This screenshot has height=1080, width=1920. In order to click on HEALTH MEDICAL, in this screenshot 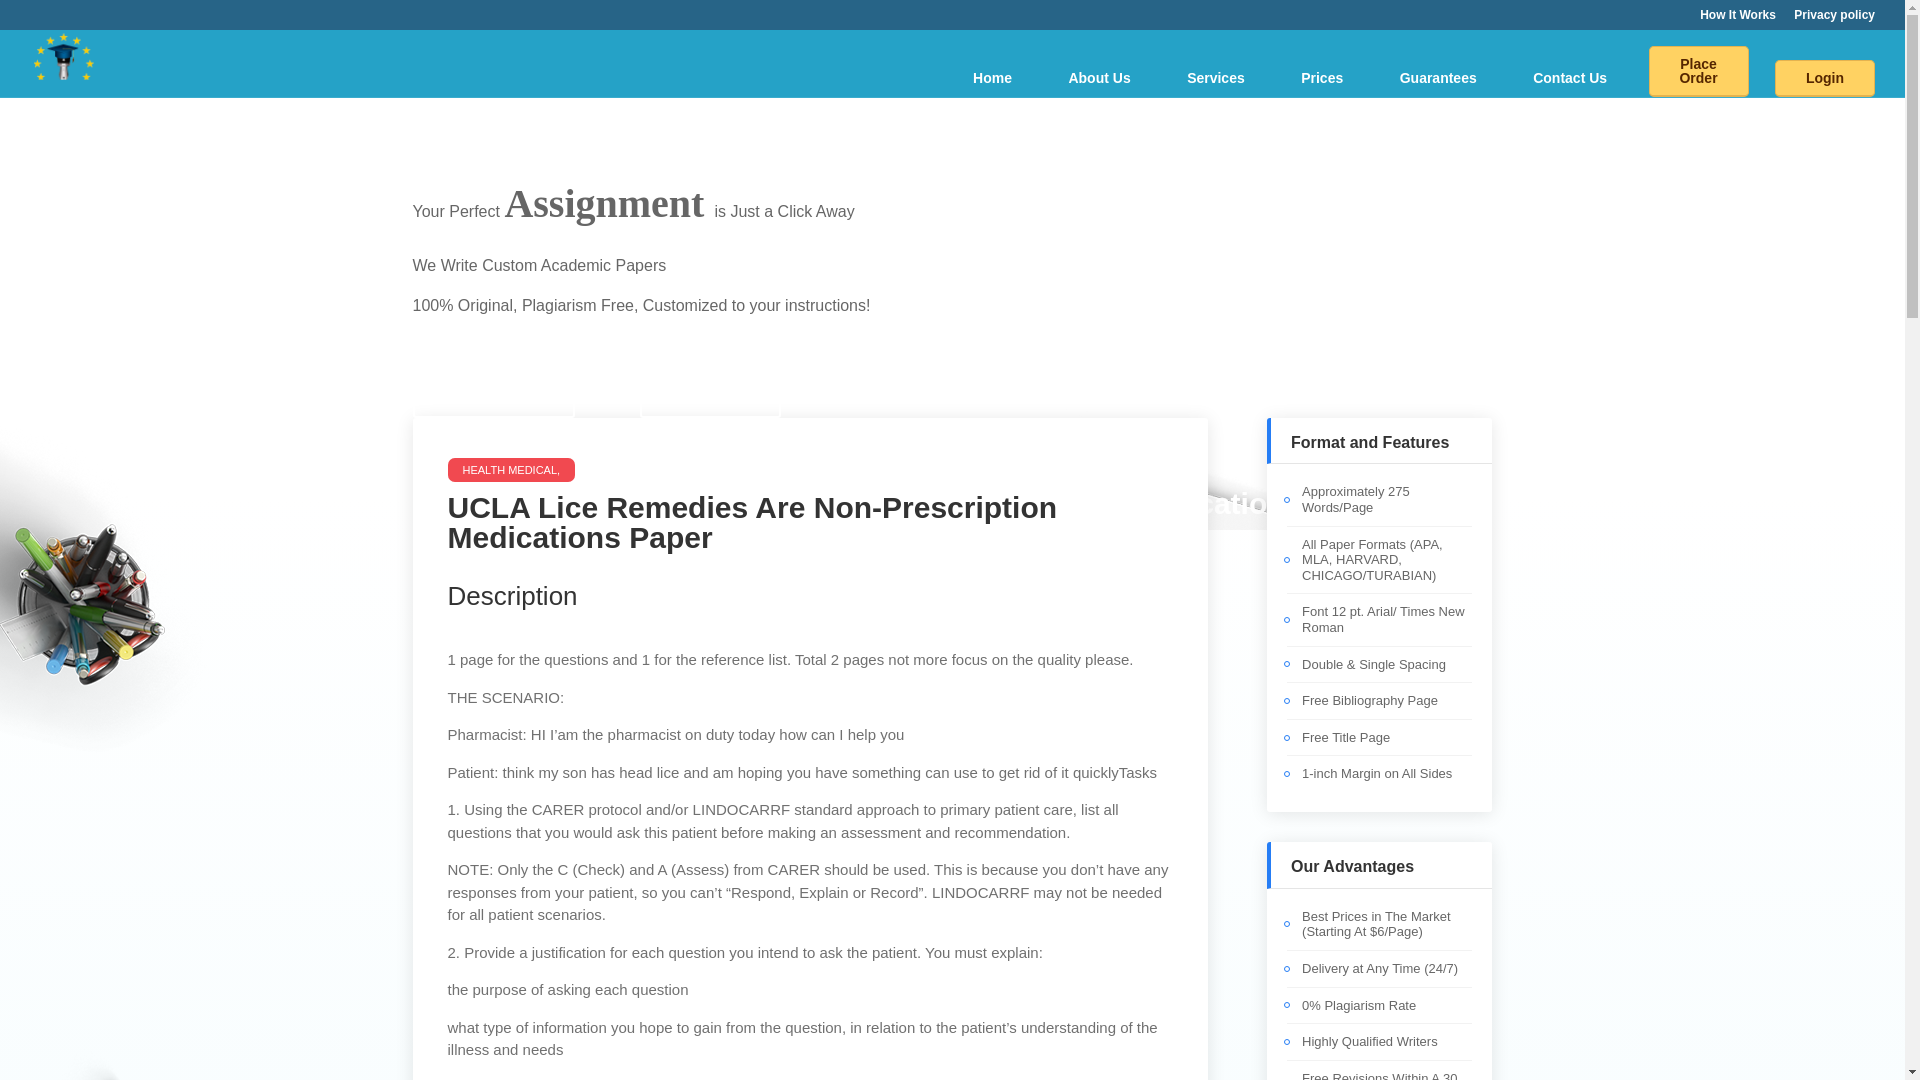, I will do `click(512, 470)`.